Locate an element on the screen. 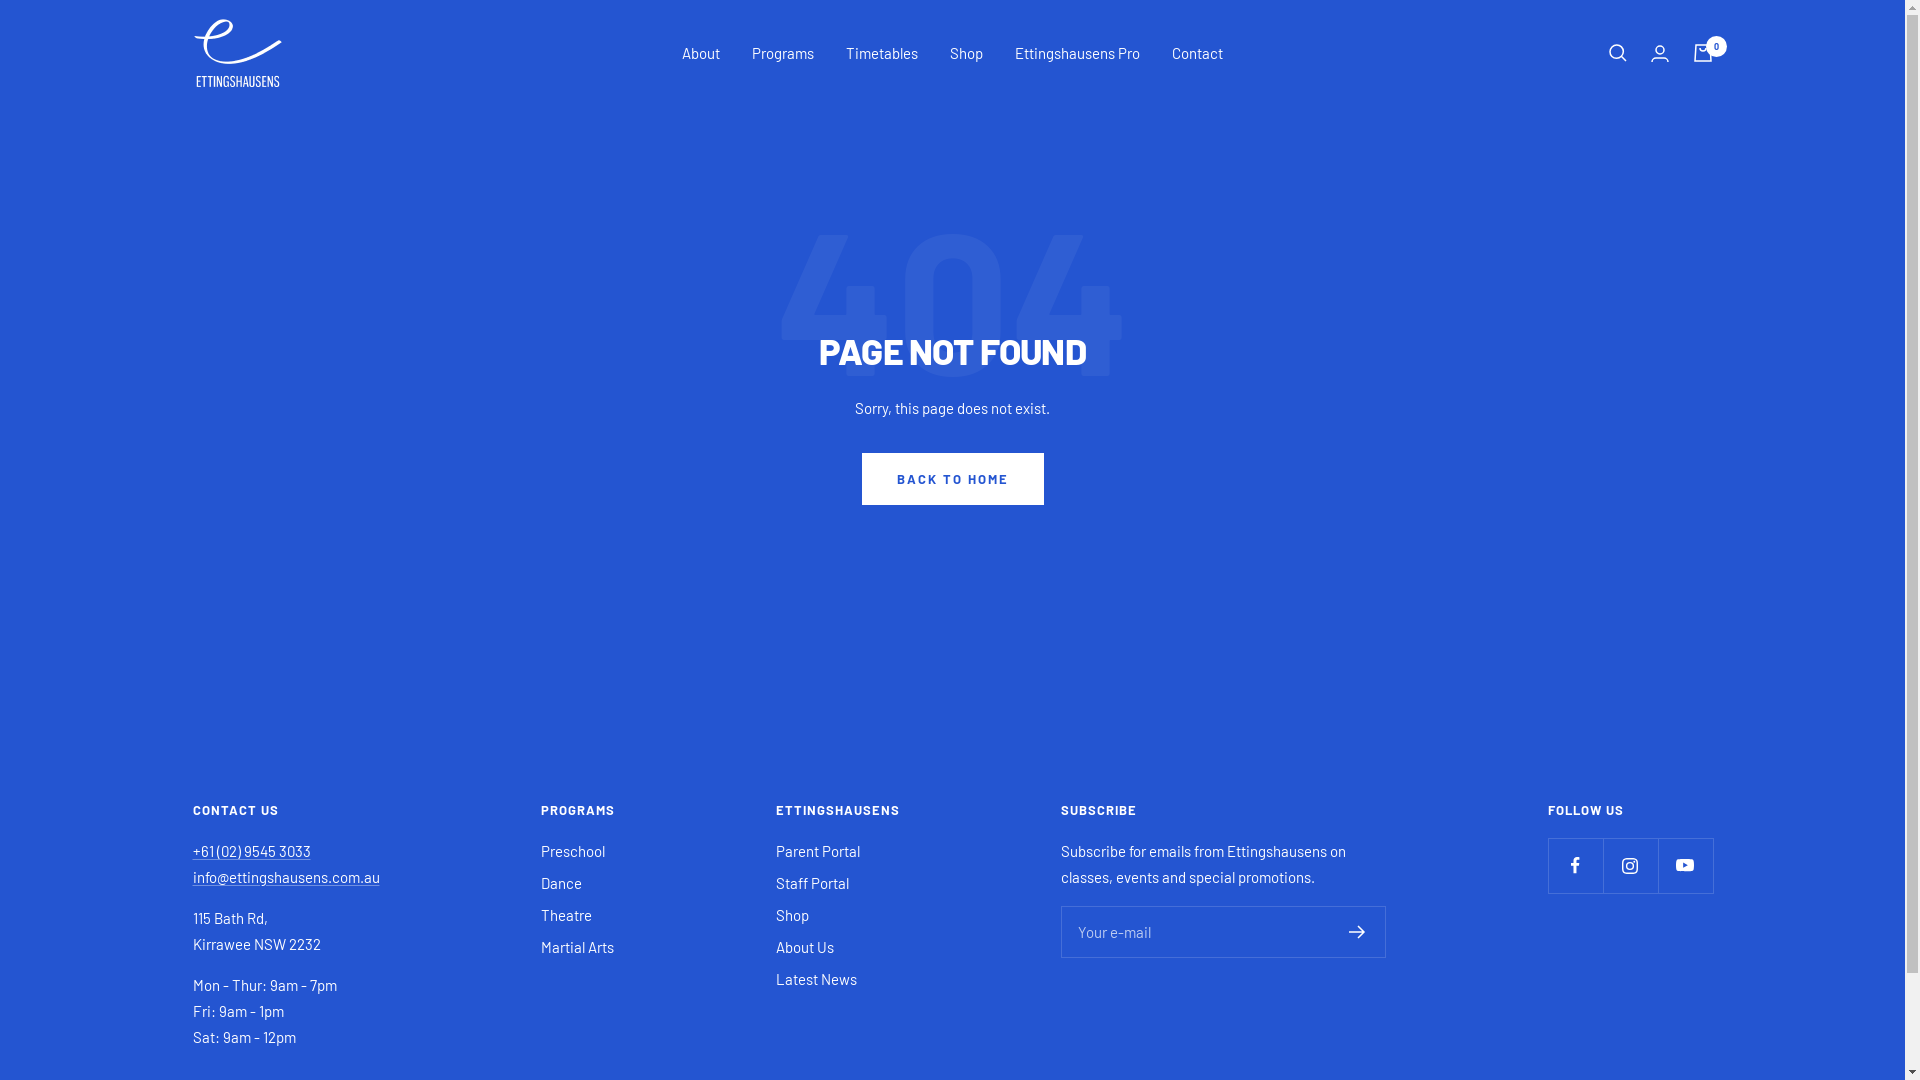 The image size is (1920, 1080). XPF is located at coordinates (230, 1033).